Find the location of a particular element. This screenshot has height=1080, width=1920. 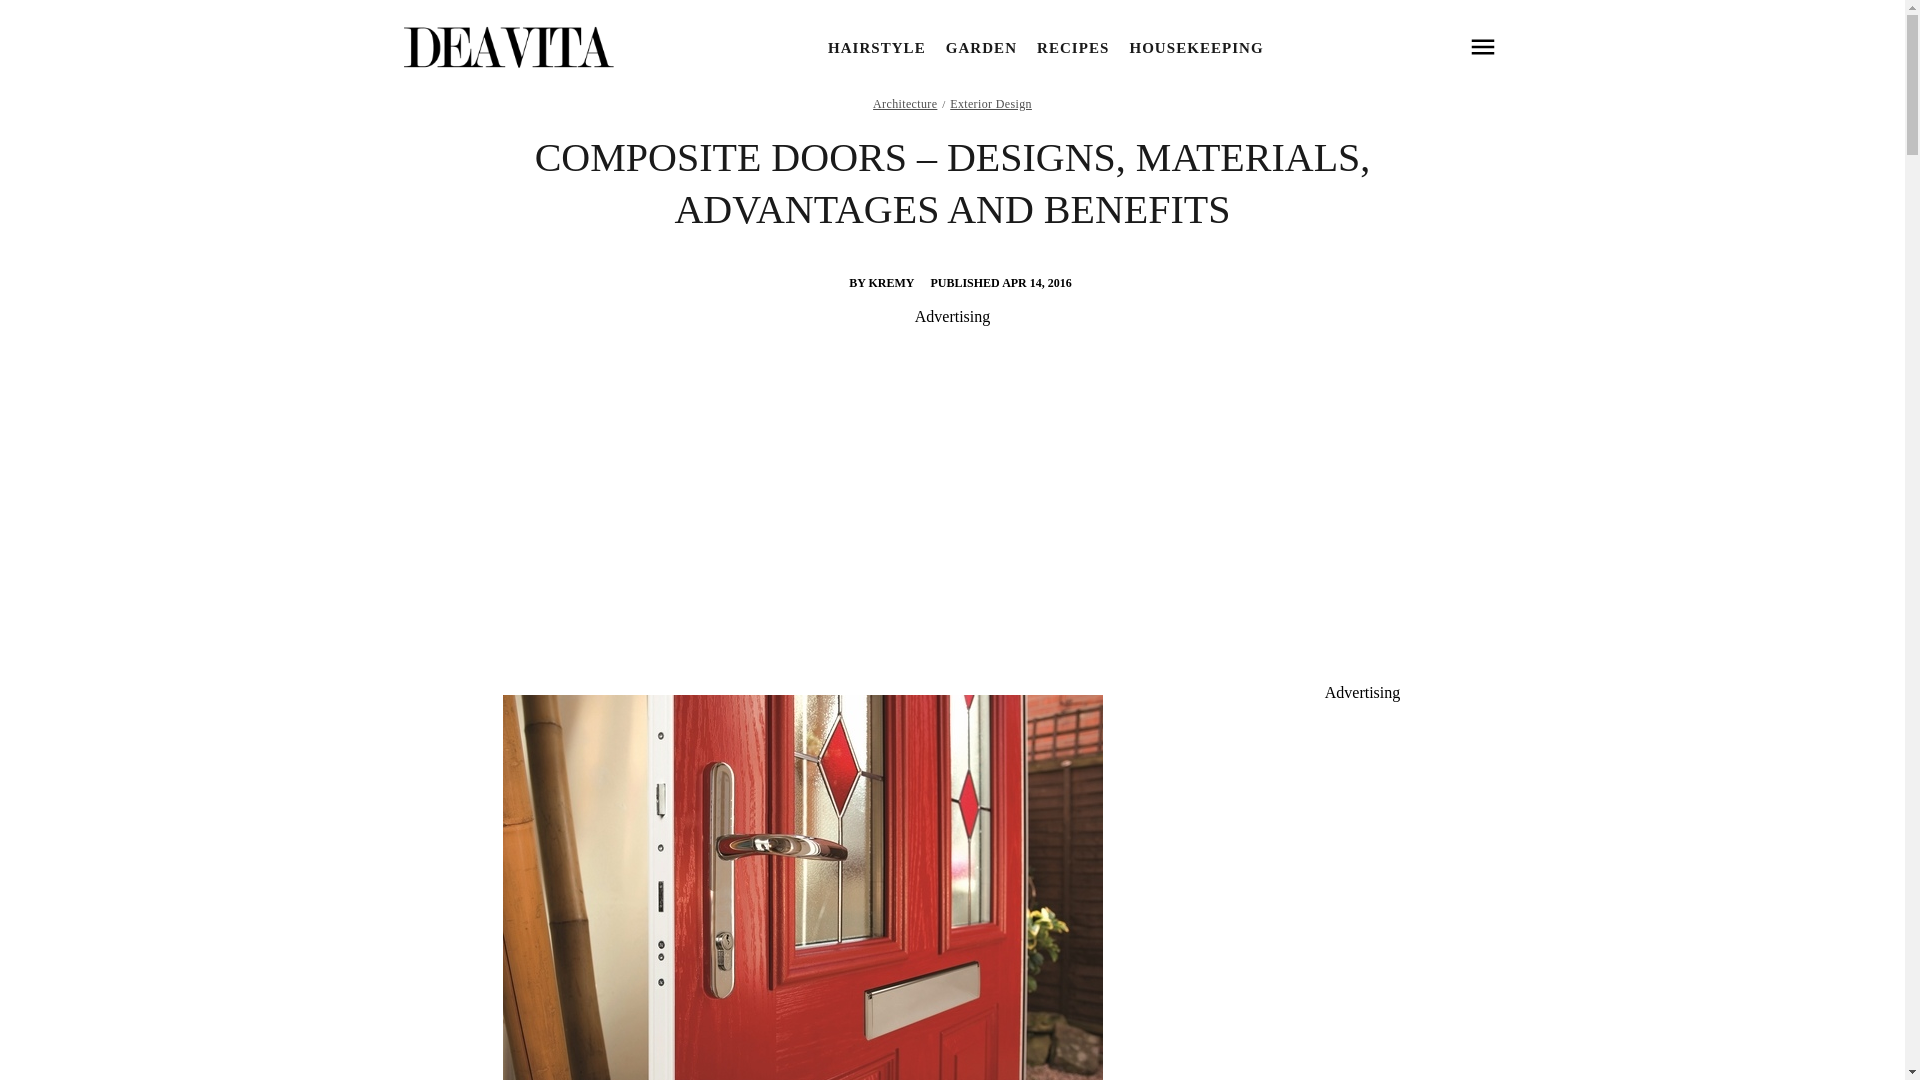

HOUSEKEEPING is located at coordinates (1196, 48).